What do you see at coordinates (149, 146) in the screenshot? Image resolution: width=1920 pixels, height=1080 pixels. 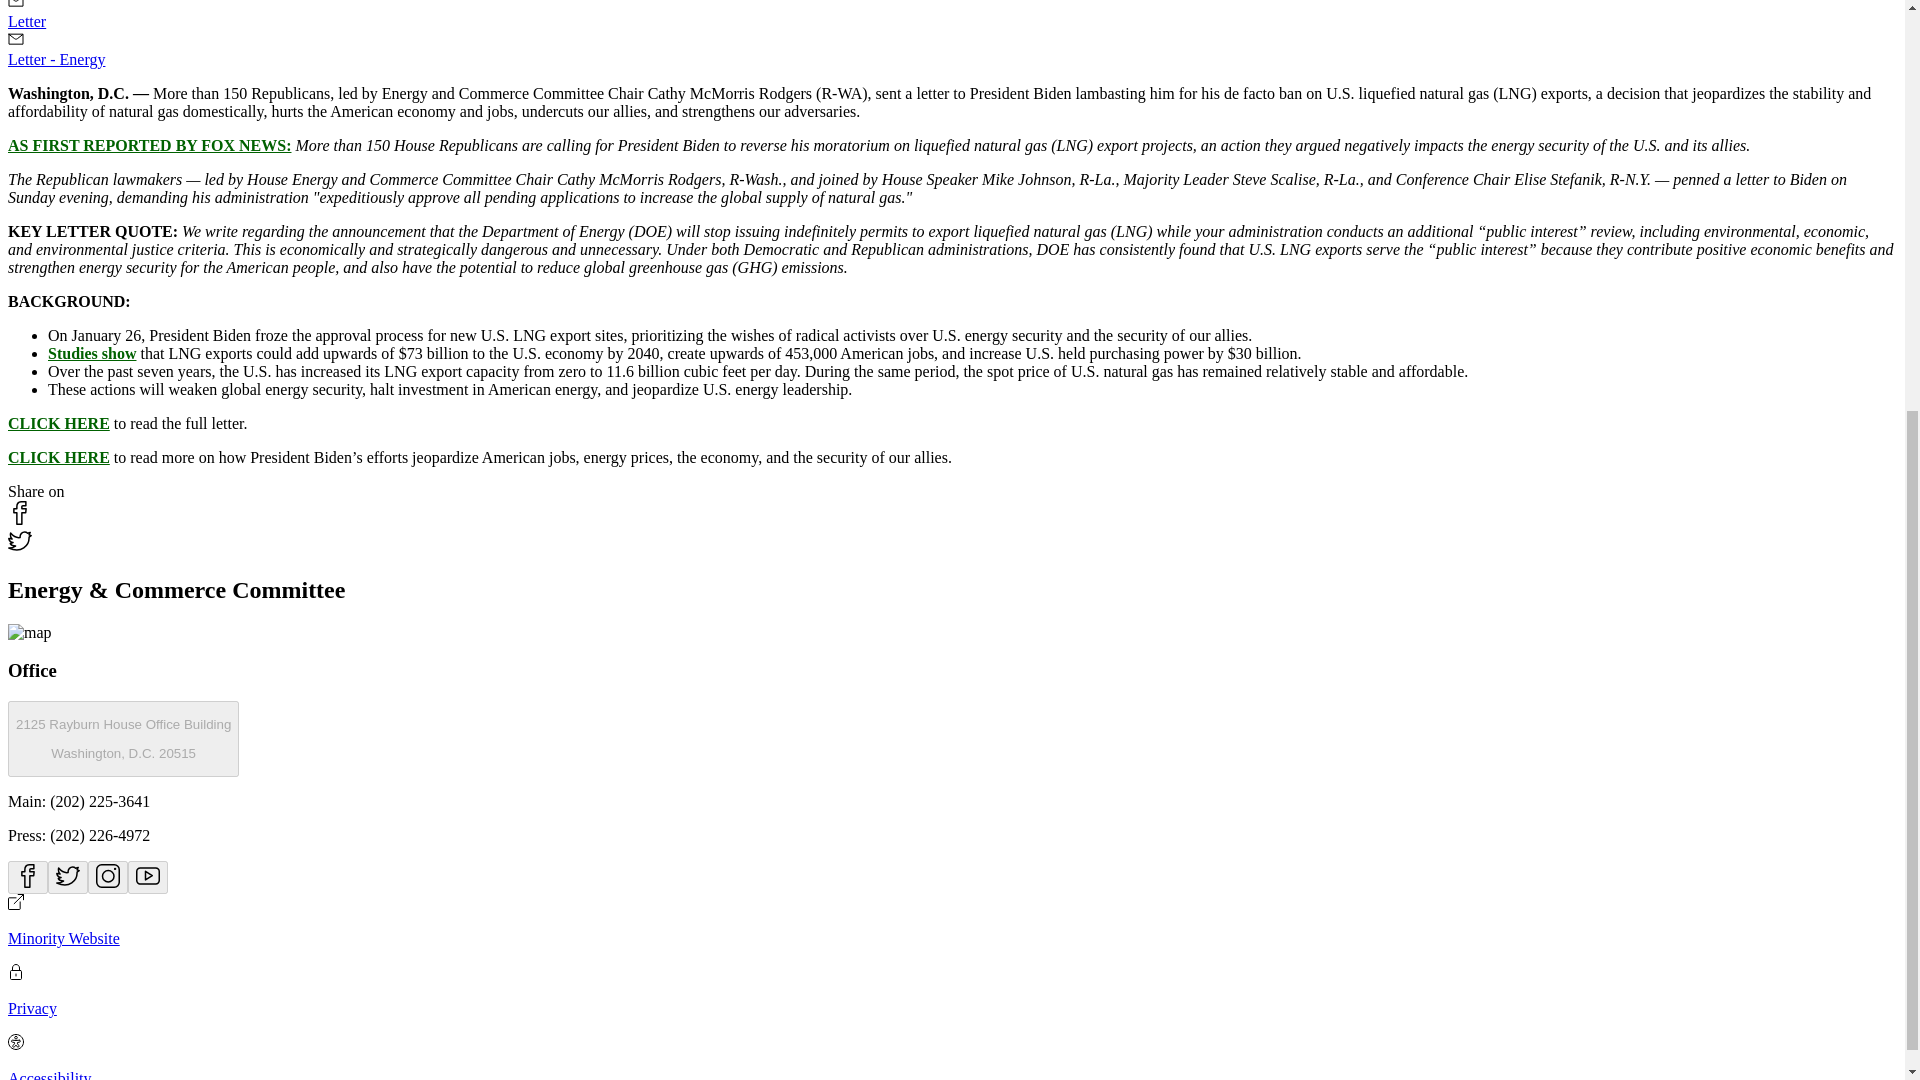 I see `Studies show` at bounding box center [149, 146].